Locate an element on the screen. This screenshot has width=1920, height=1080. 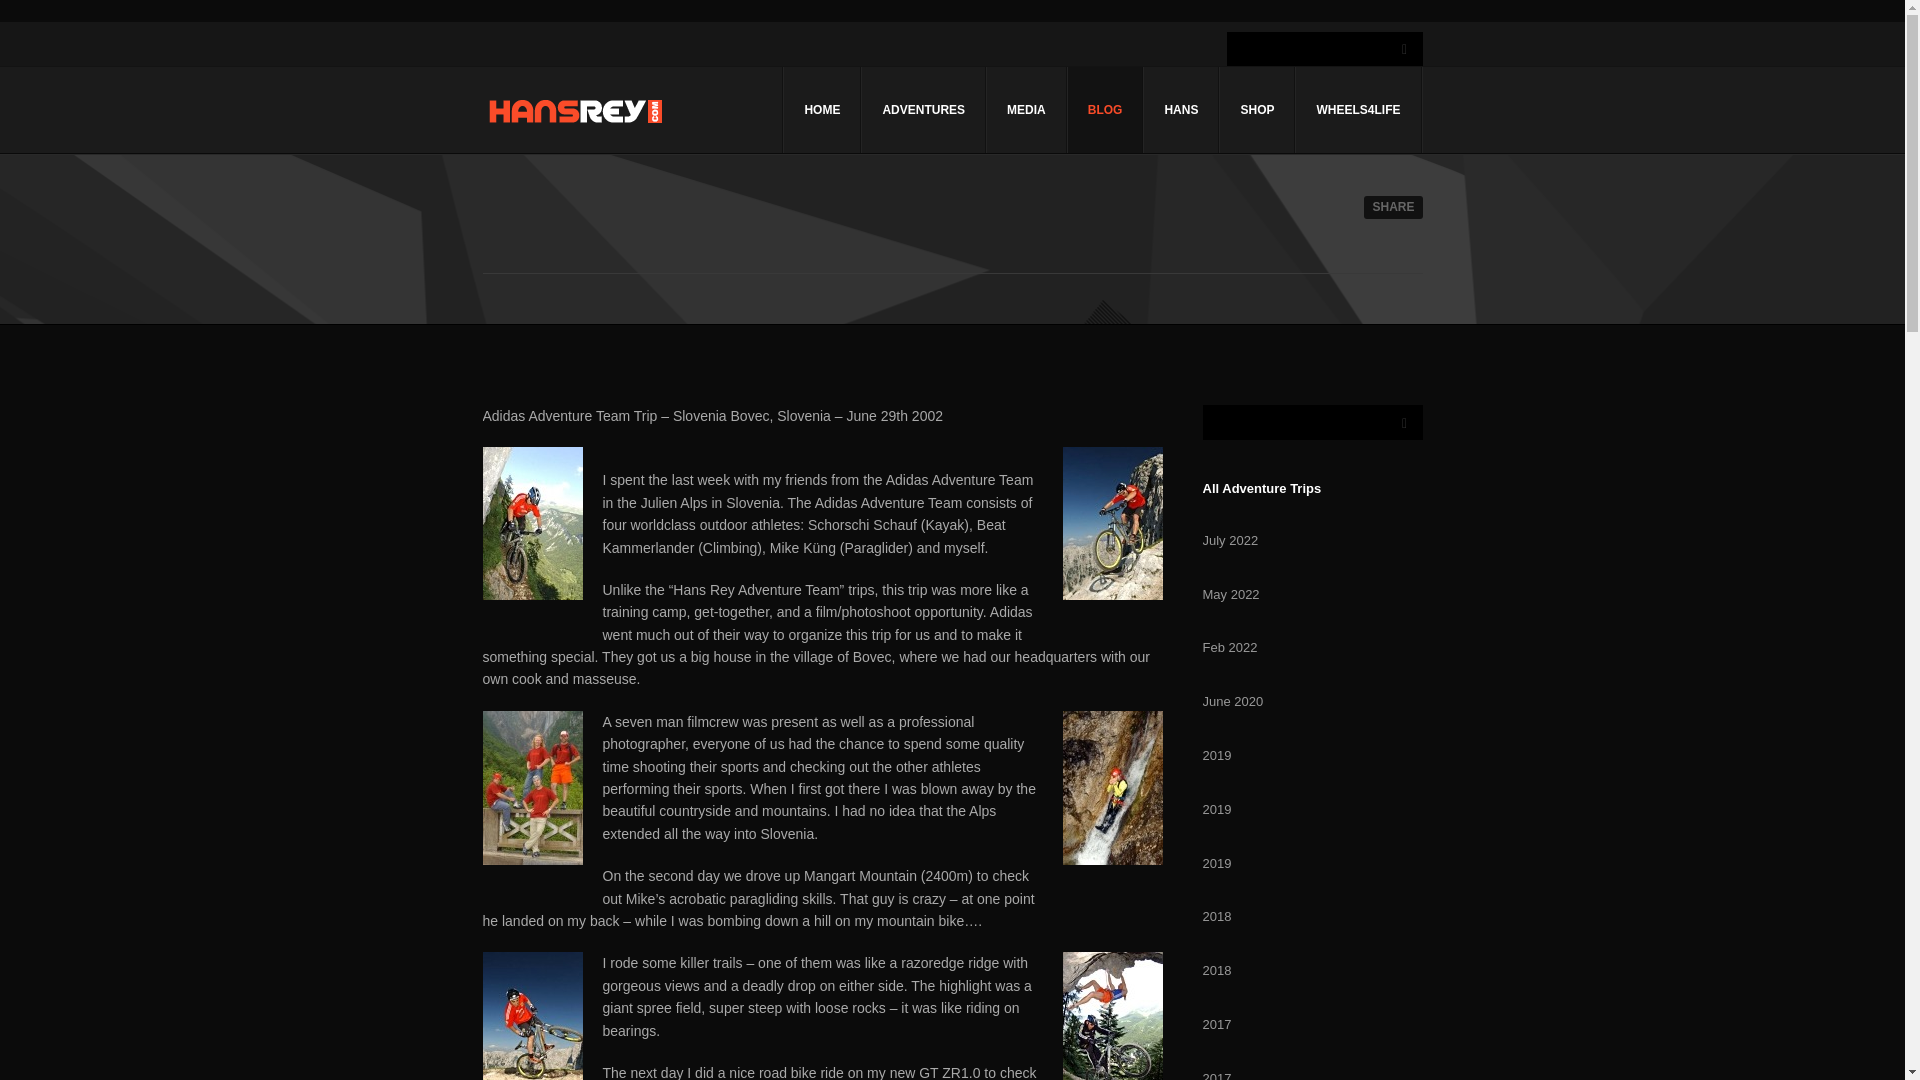
Hans Rey Adventure Team is located at coordinates (574, 116).